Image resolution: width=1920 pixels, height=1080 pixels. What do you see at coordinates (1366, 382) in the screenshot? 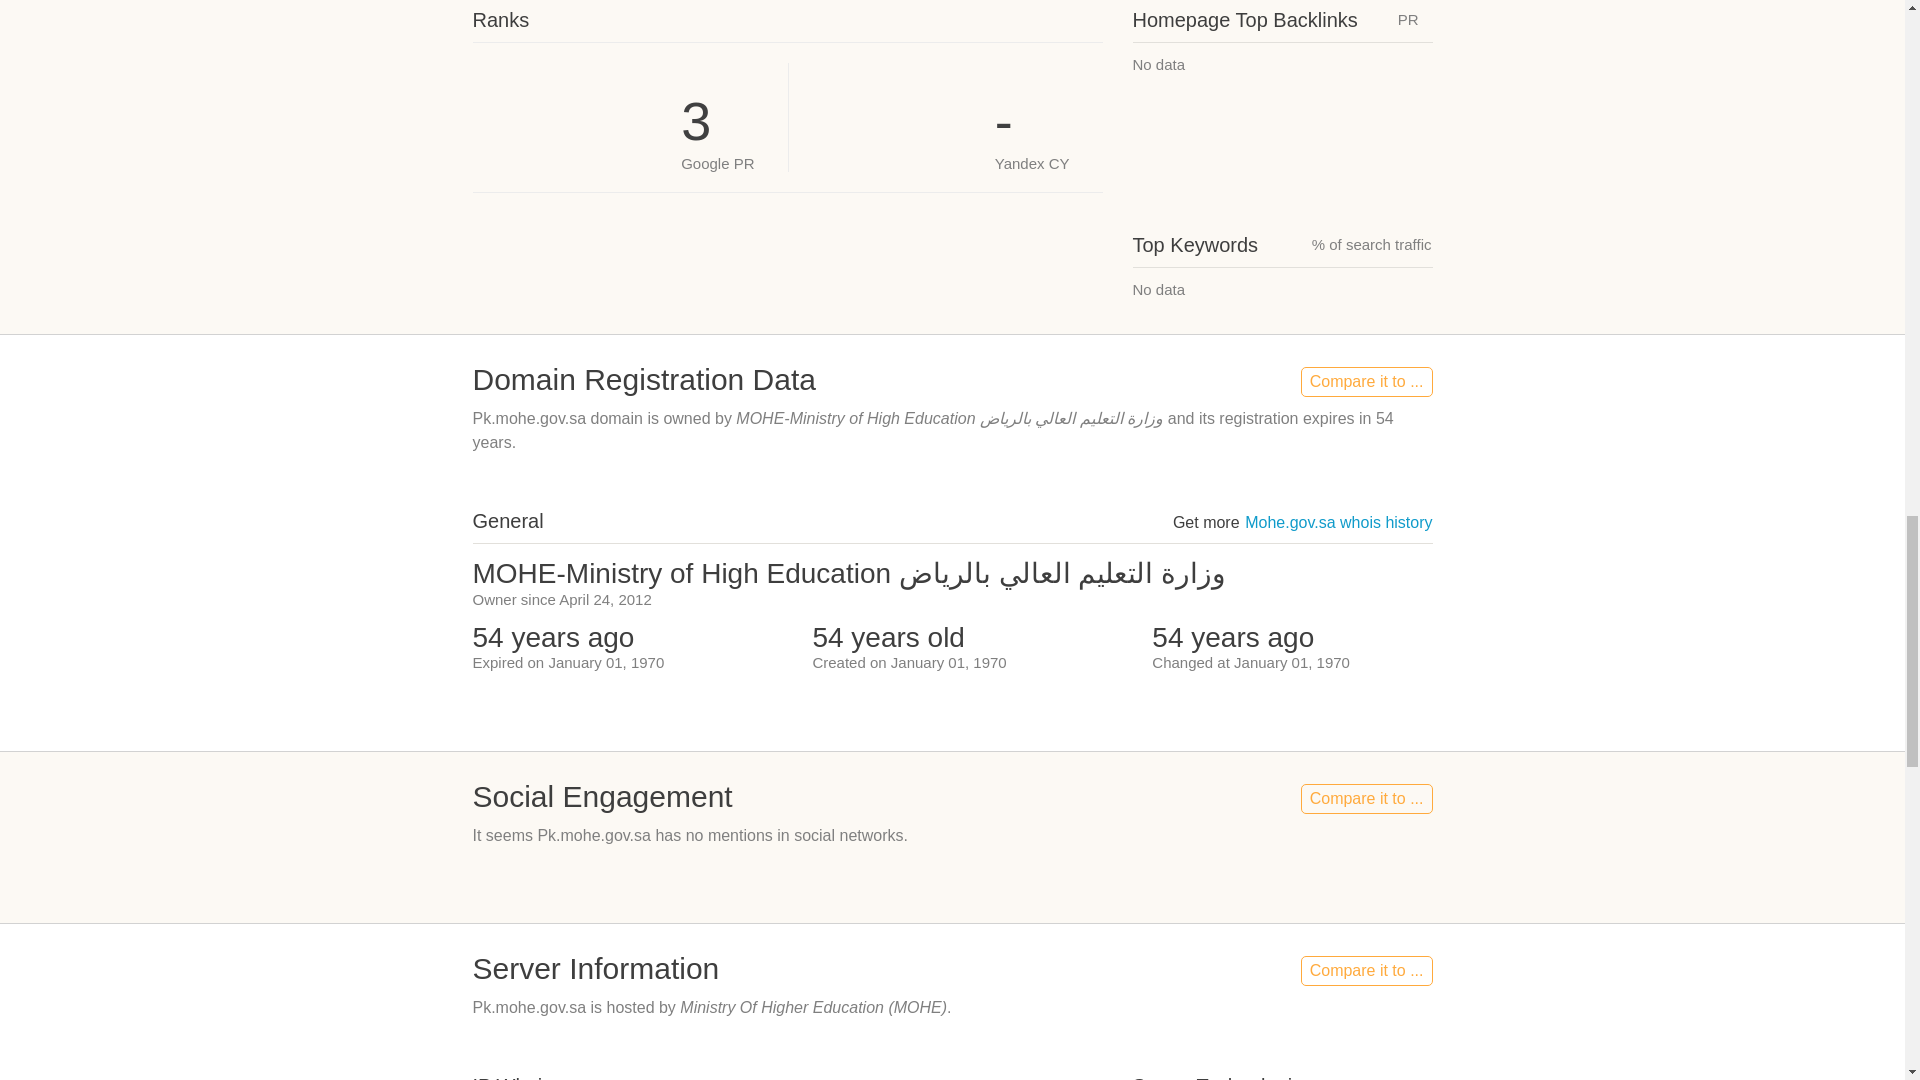
I see `Compare it to ...` at bounding box center [1366, 382].